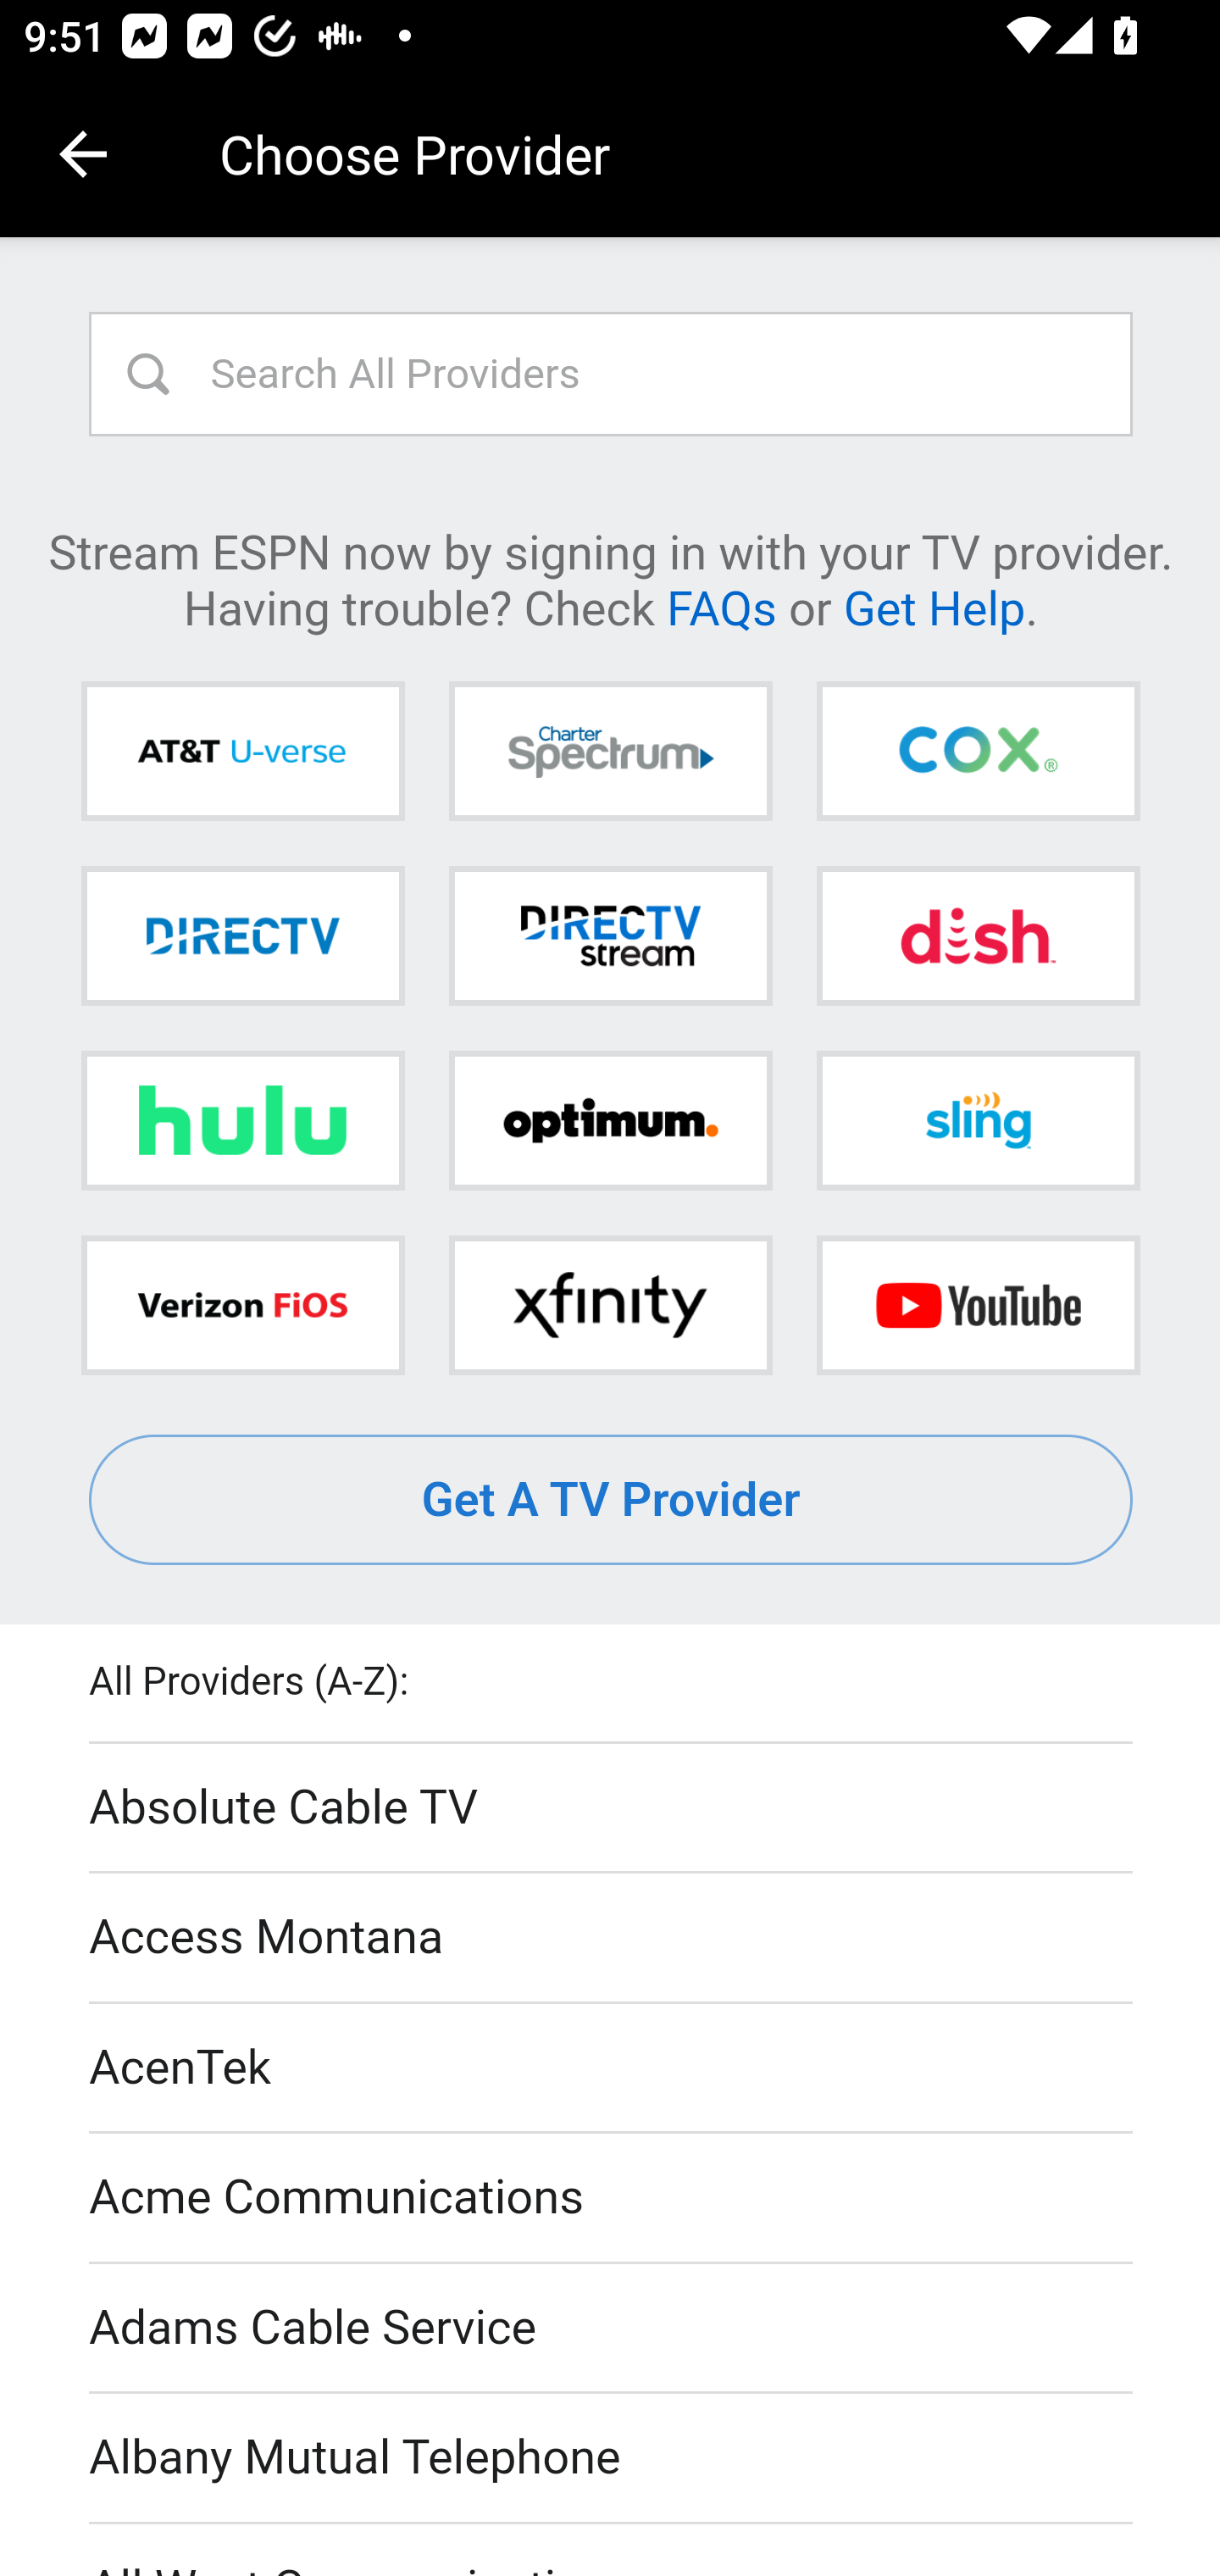  Describe the element at coordinates (612, 1500) in the screenshot. I see `Get A TV Provider` at that location.